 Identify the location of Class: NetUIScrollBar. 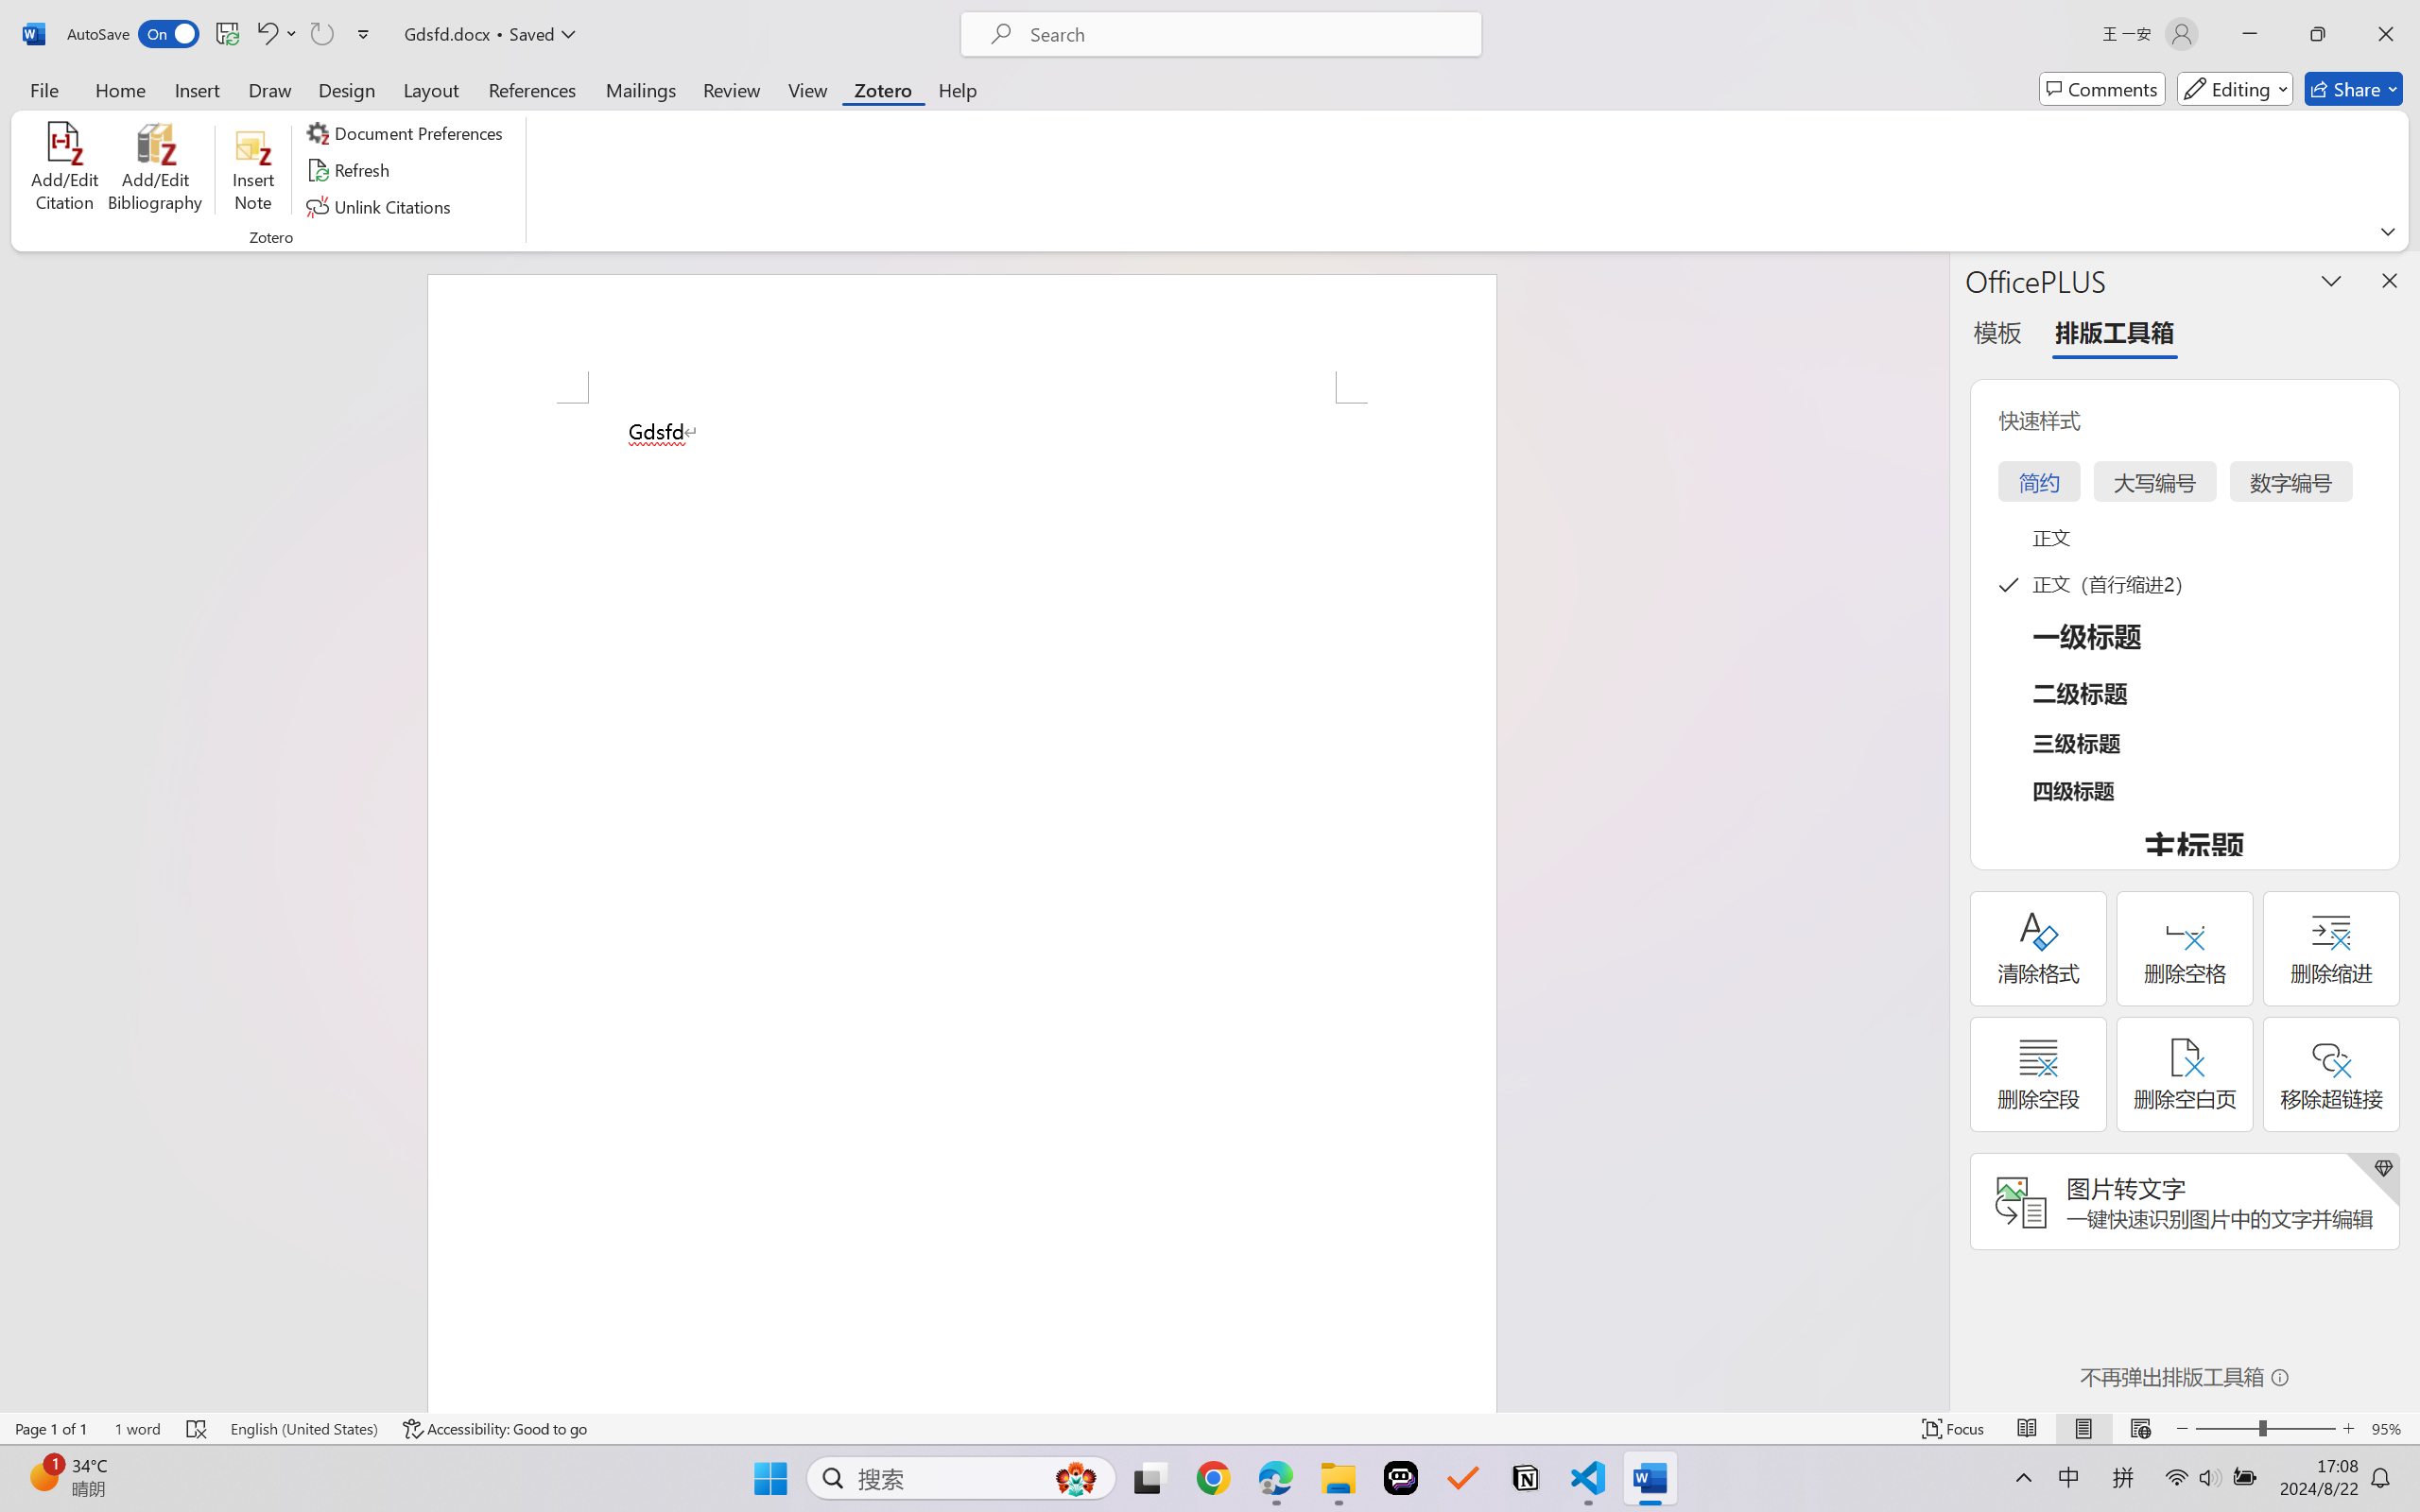
(1936, 832).